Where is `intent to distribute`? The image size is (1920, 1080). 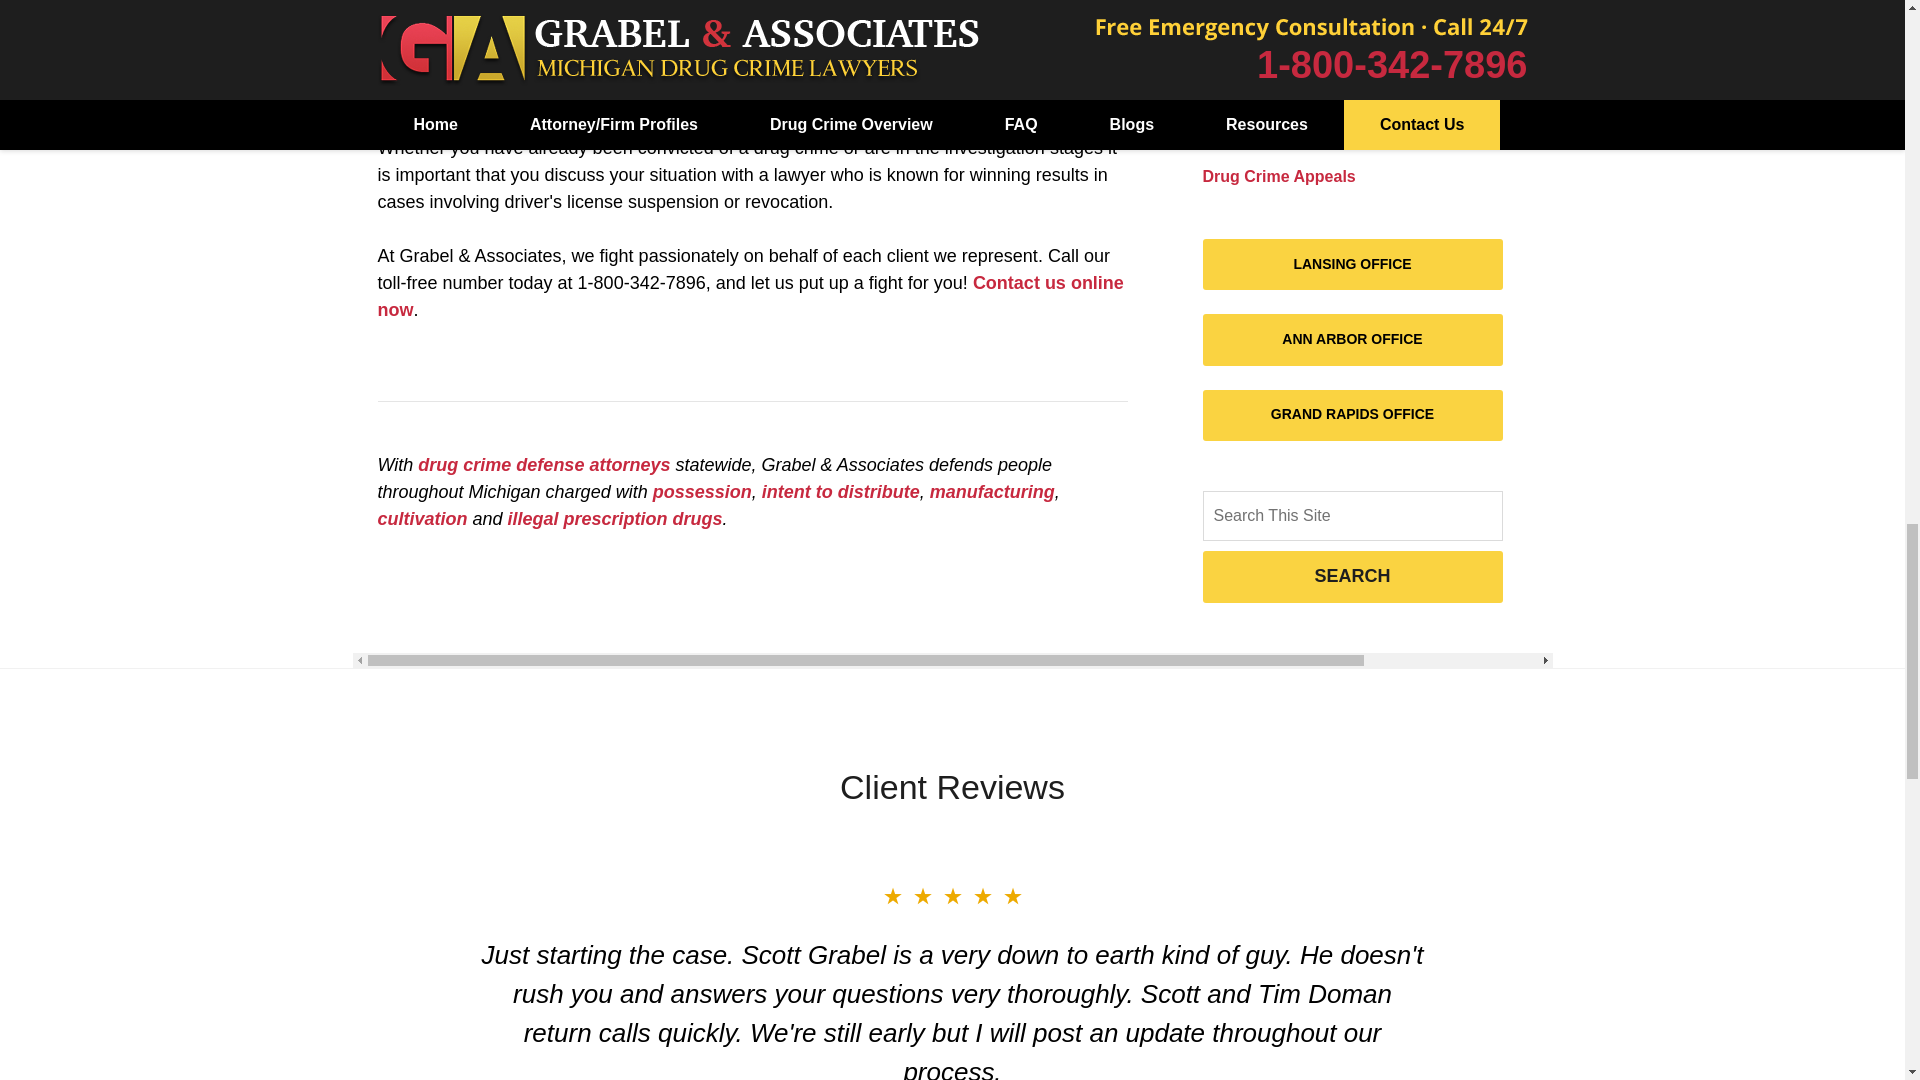 intent to distribute is located at coordinates (840, 492).